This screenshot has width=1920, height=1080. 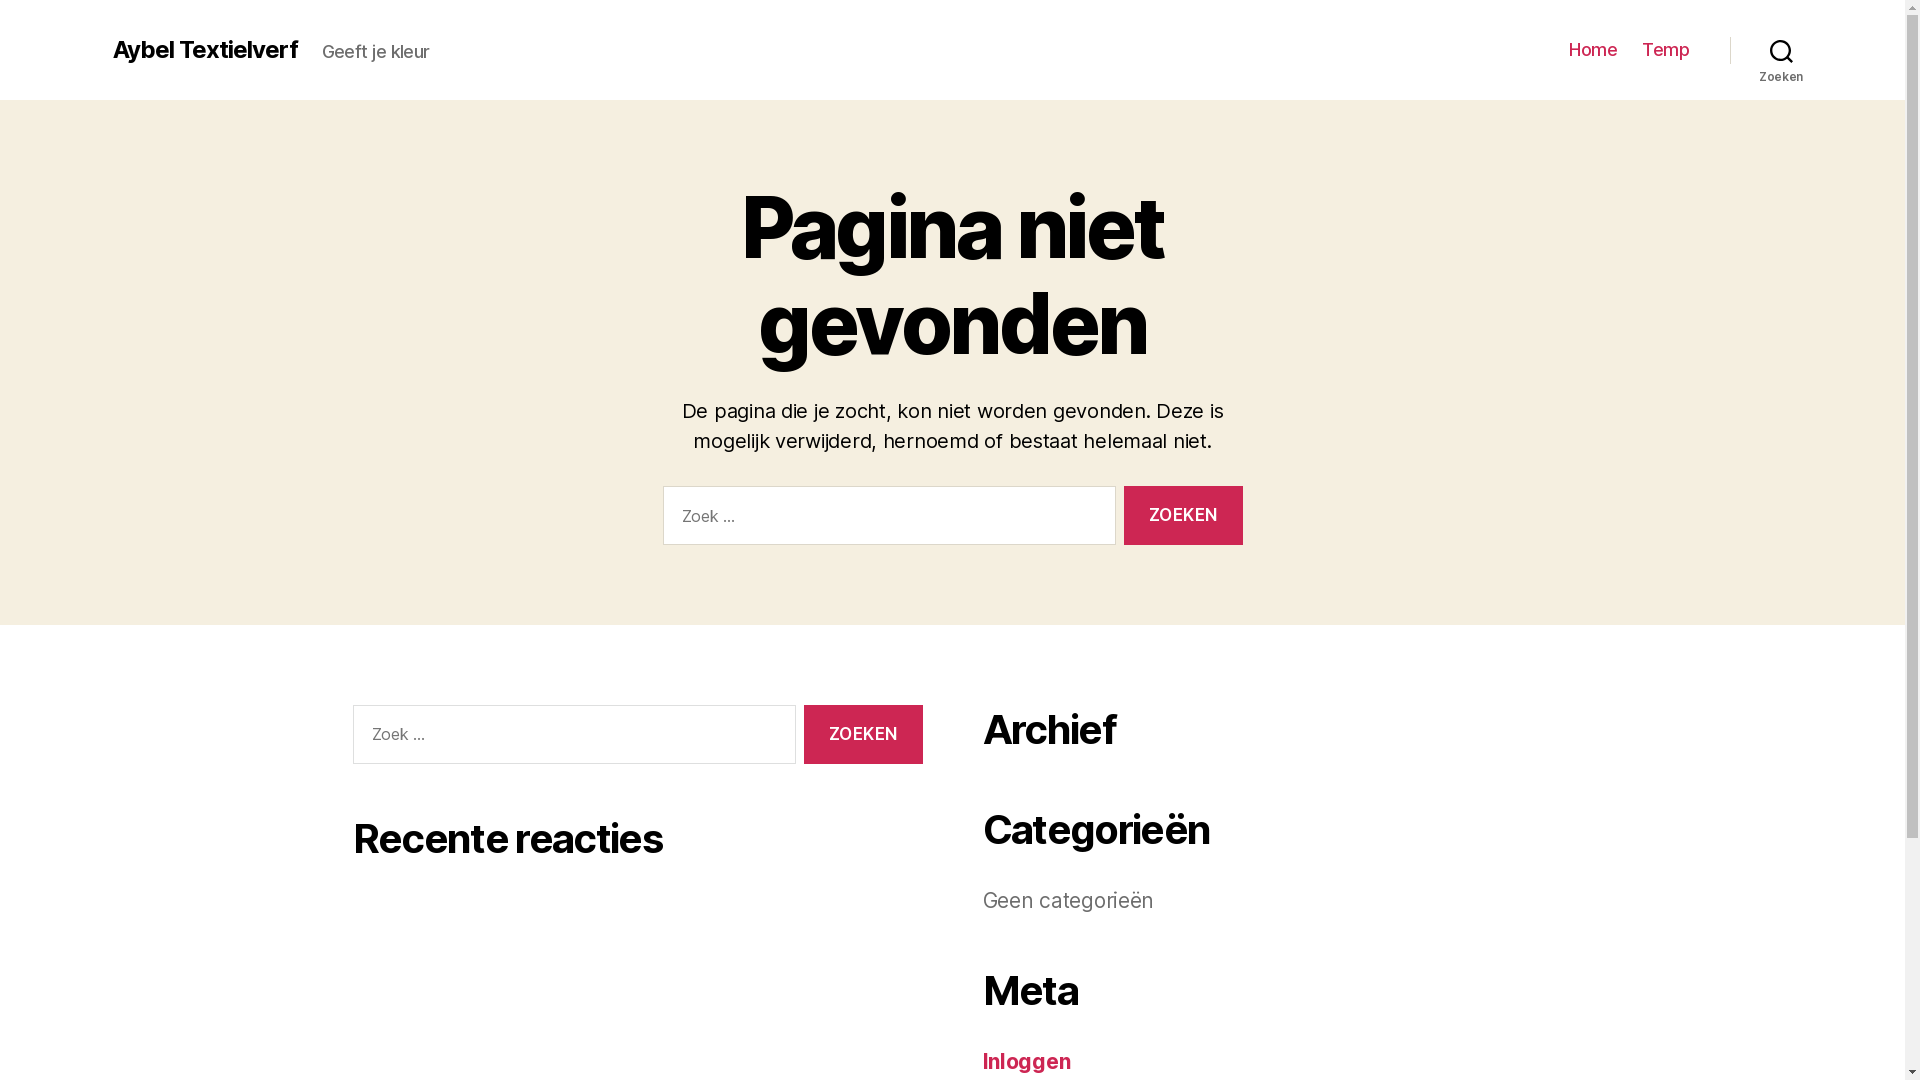 I want to click on Zoeken, so click(x=863, y=734).